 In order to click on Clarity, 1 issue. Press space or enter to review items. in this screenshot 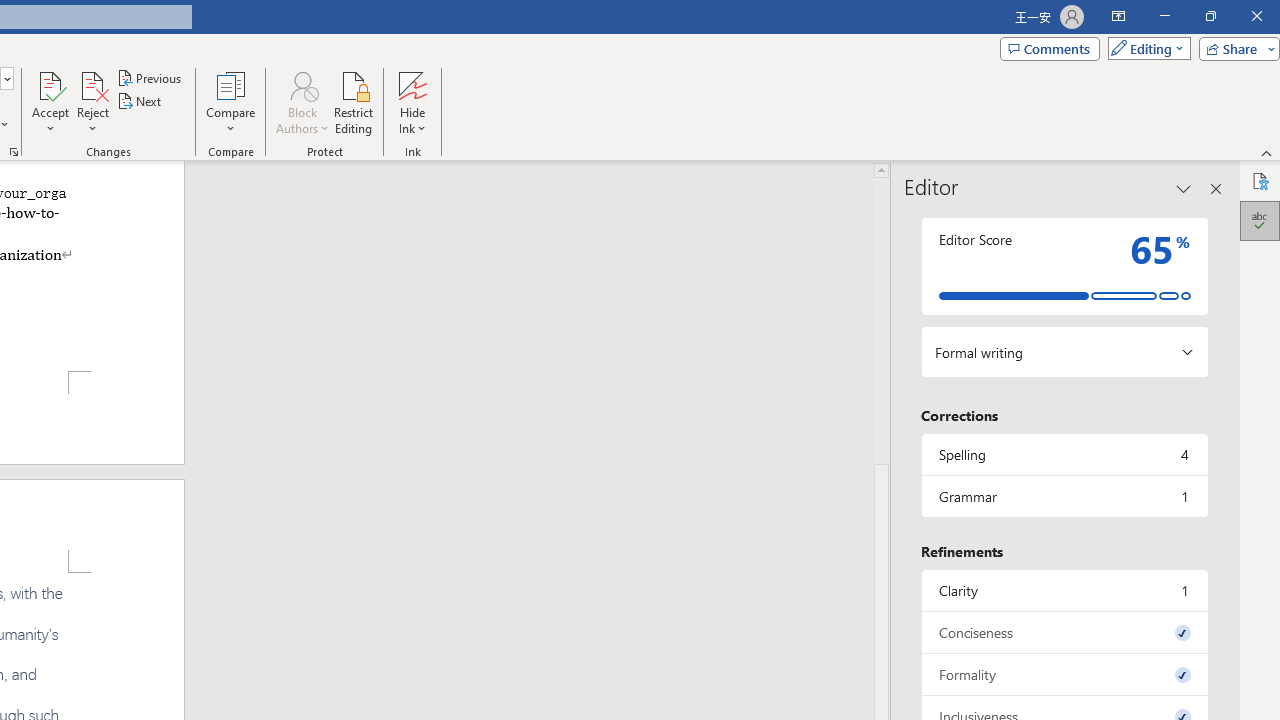, I will do `click(1064, 590)`.